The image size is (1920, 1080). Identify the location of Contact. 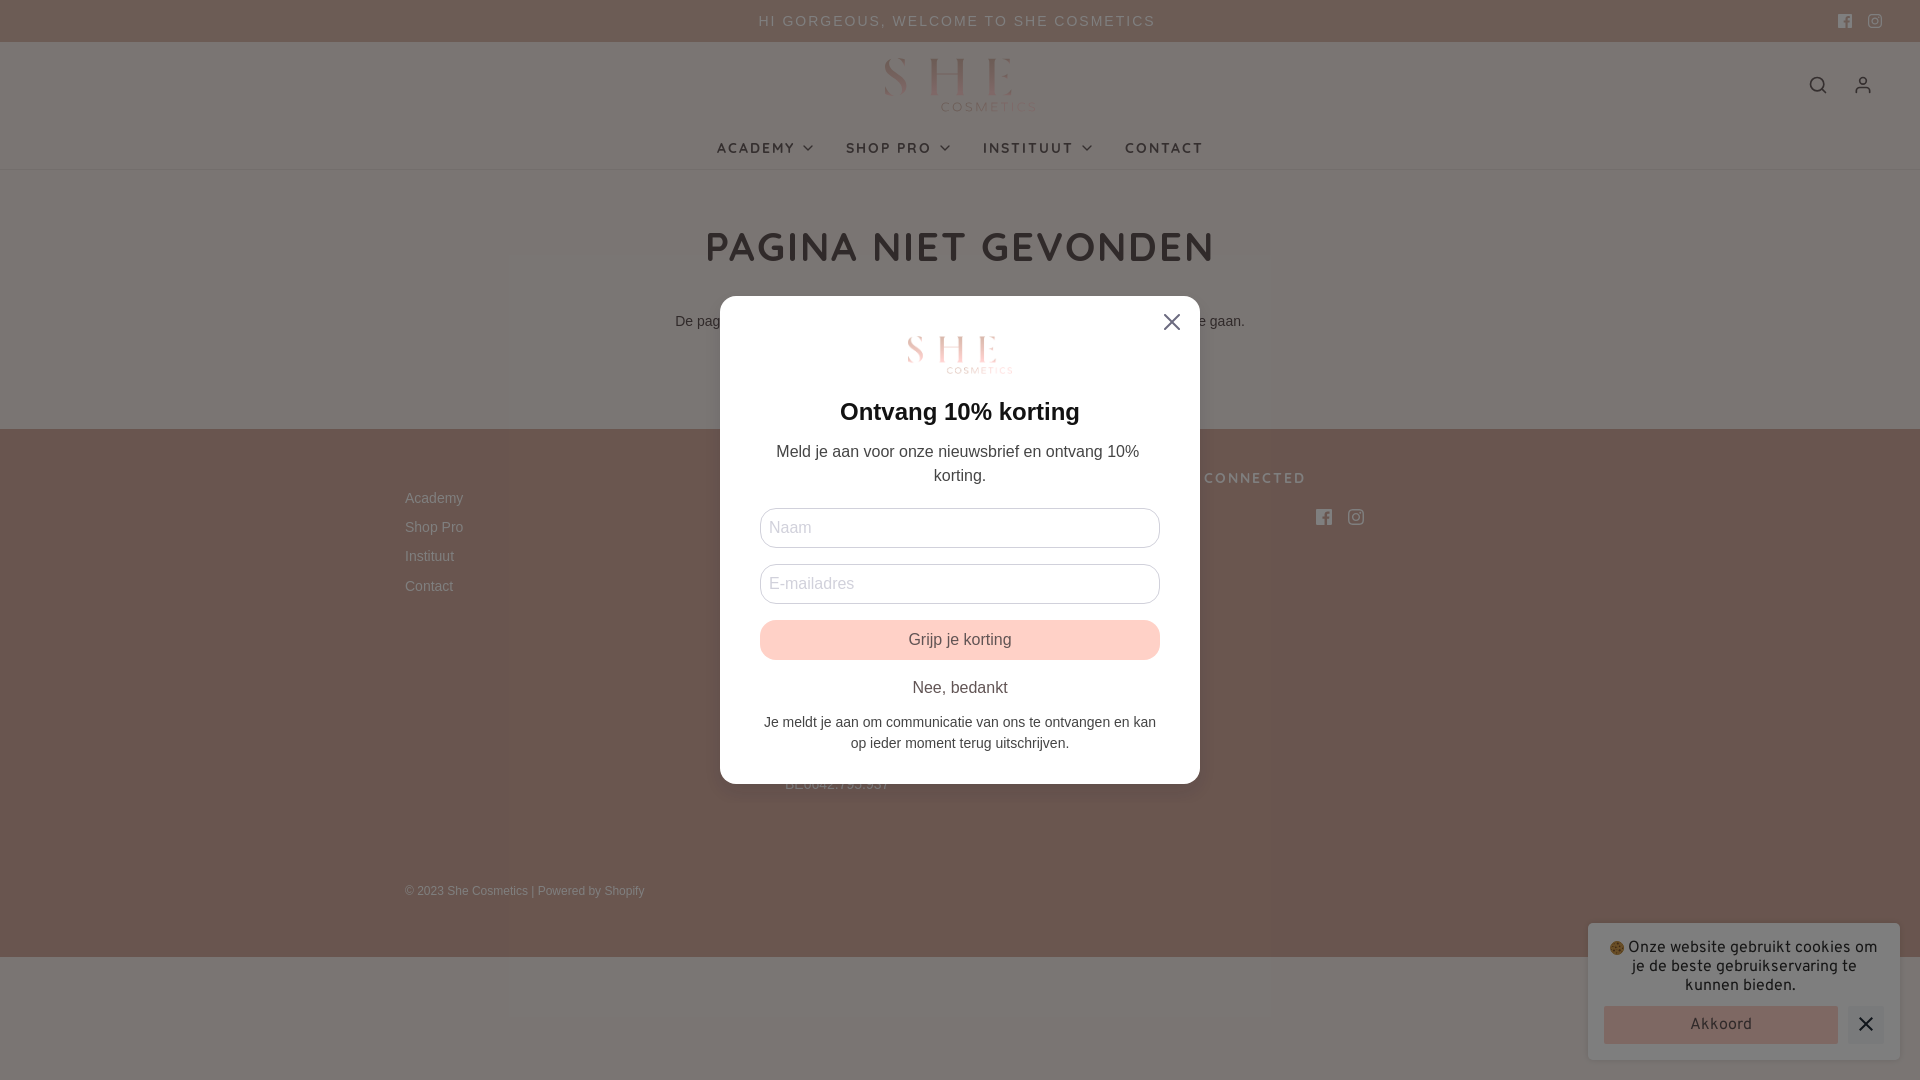
(429, 590).